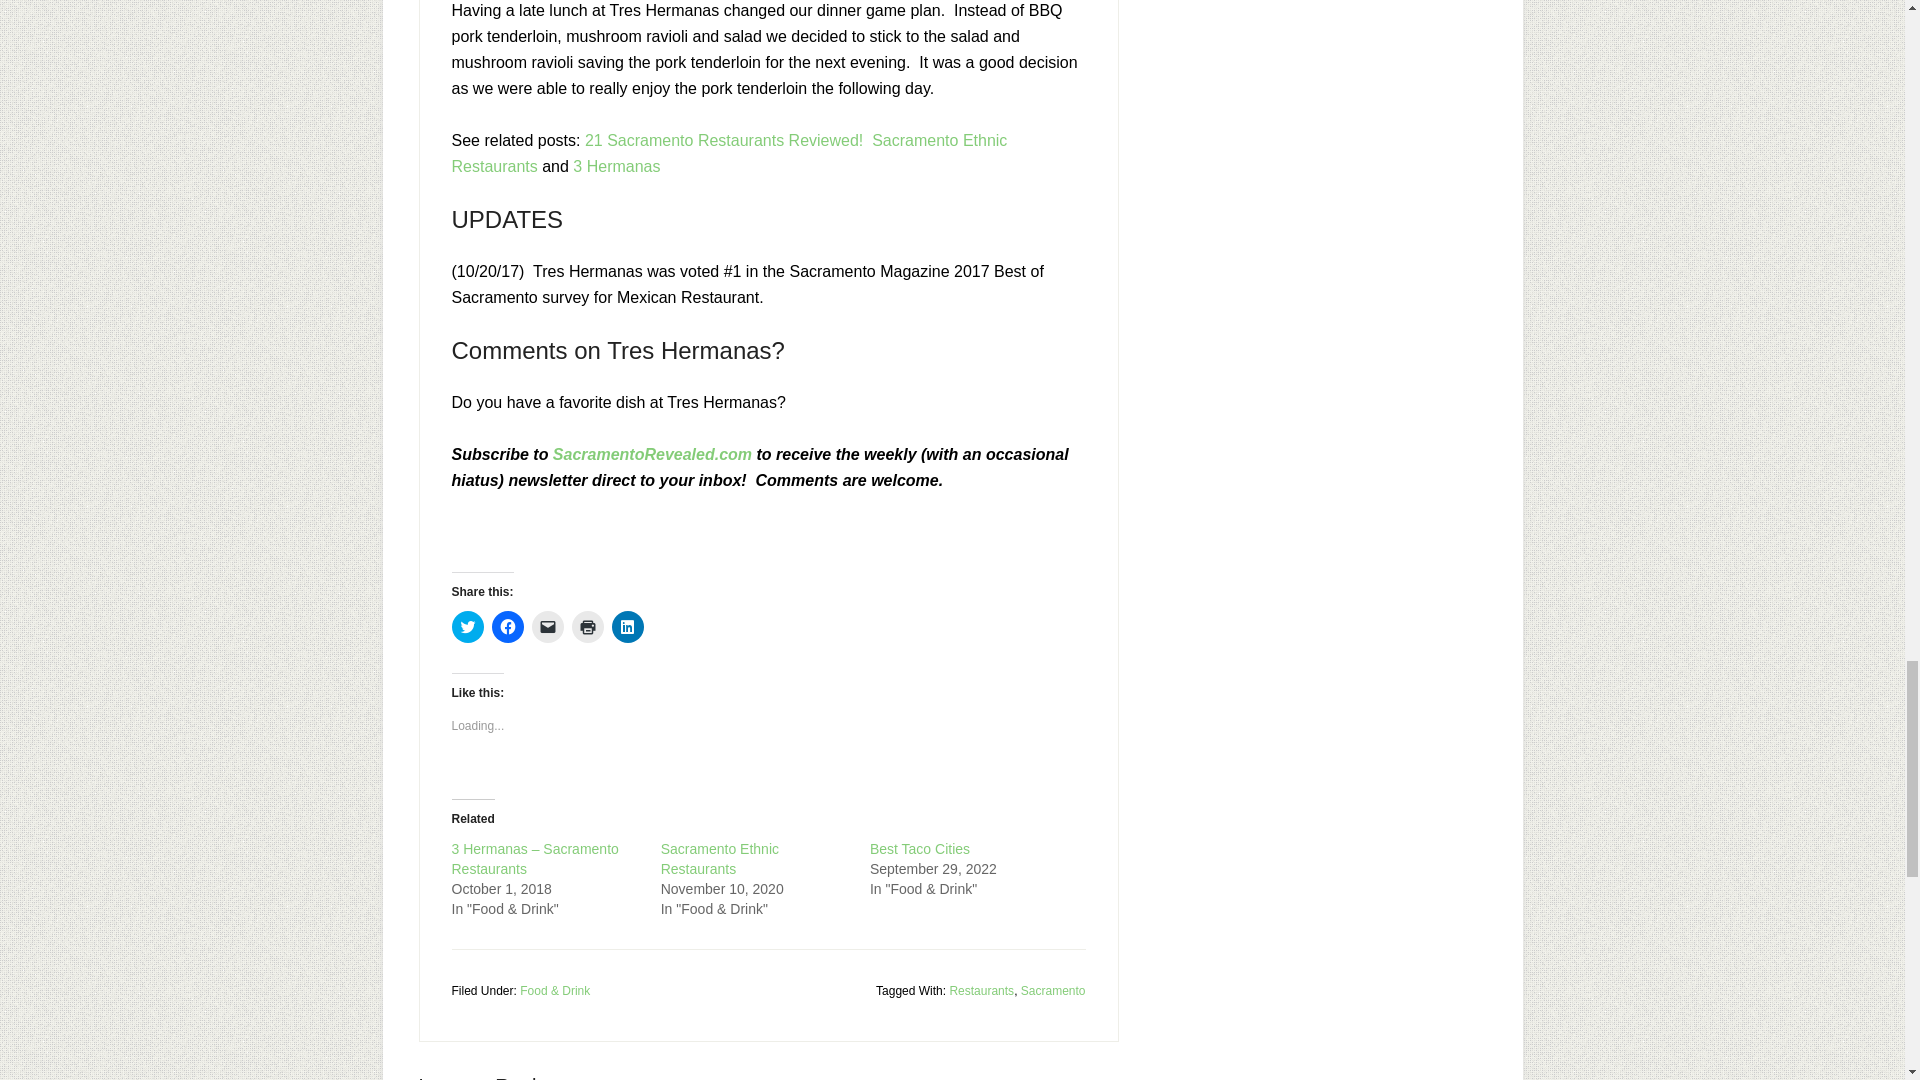 The image size is (1920, 1080). What do you see at coordinates (616, 166) in the screenshot?
I see `3 Hermanas` at bounding box center [616, 166].